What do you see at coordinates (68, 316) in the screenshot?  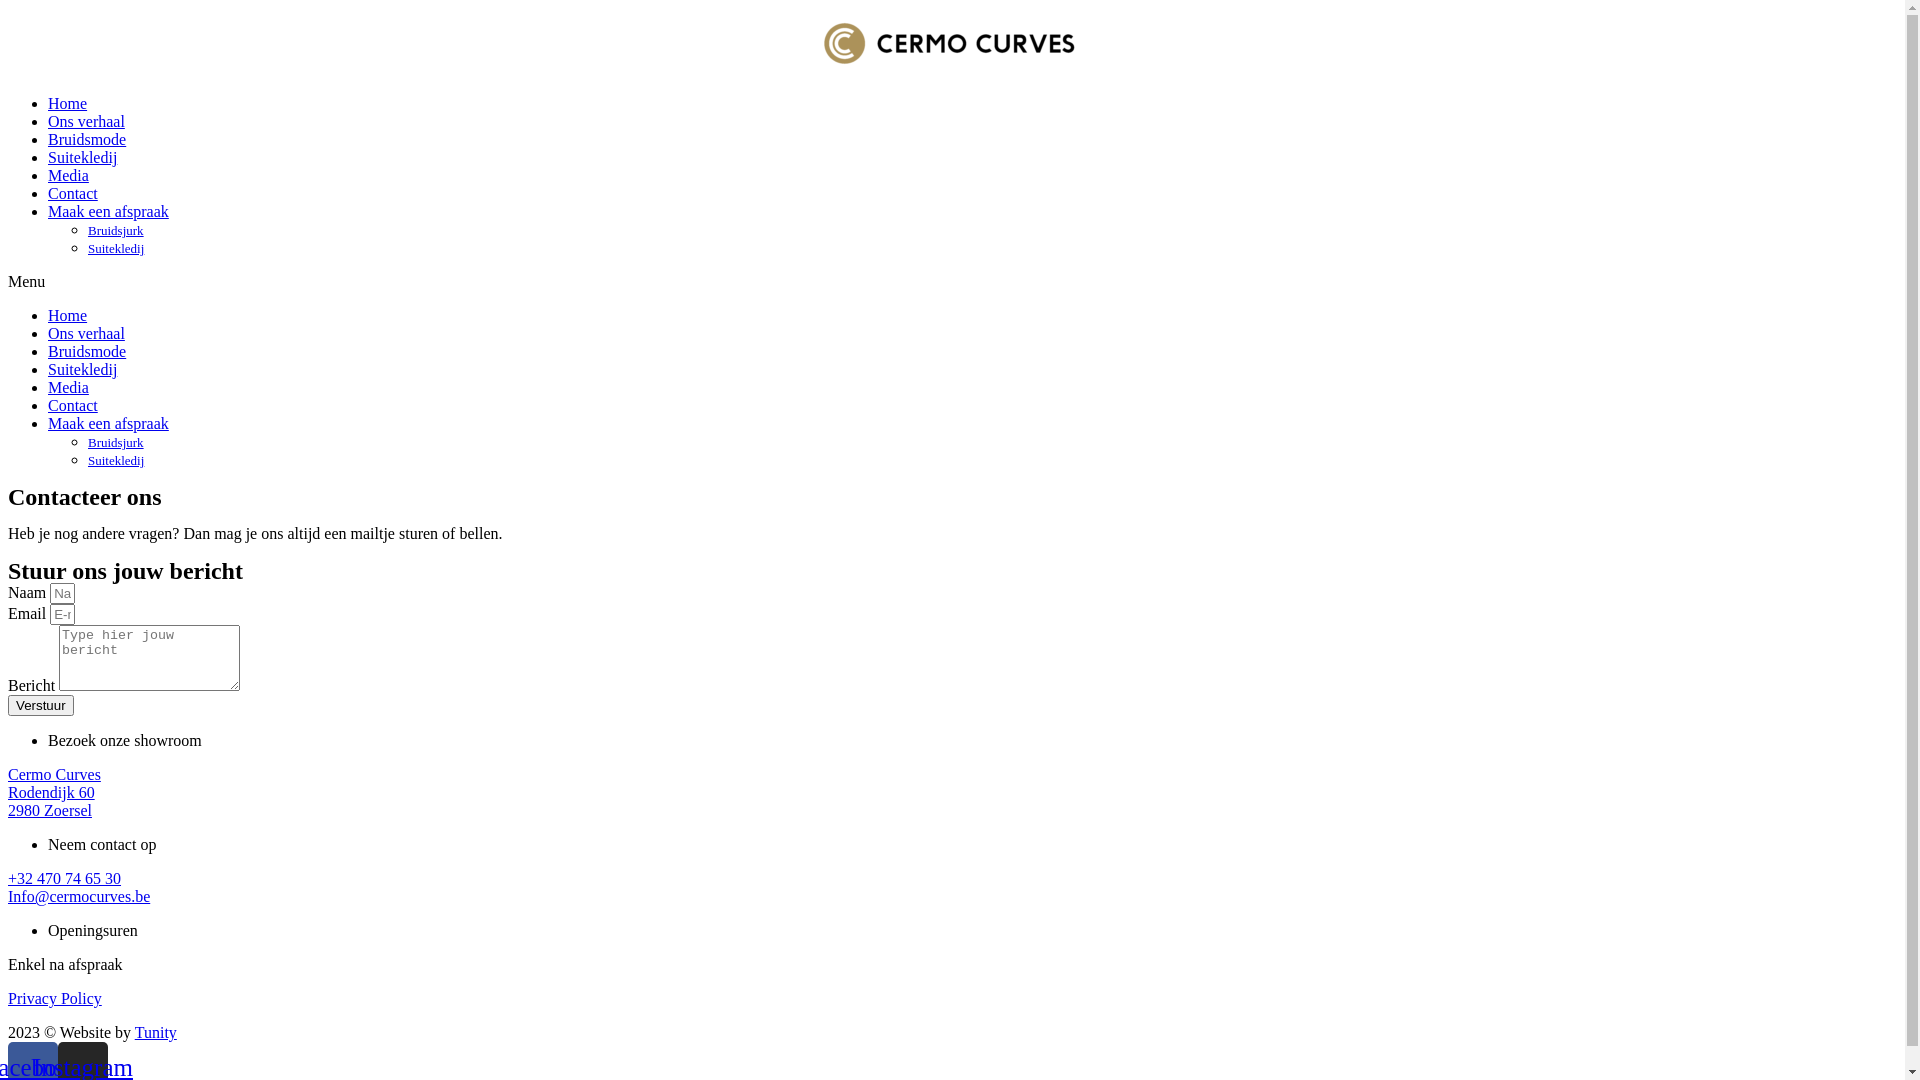 I see `Home` at bounding box center [68, 316].